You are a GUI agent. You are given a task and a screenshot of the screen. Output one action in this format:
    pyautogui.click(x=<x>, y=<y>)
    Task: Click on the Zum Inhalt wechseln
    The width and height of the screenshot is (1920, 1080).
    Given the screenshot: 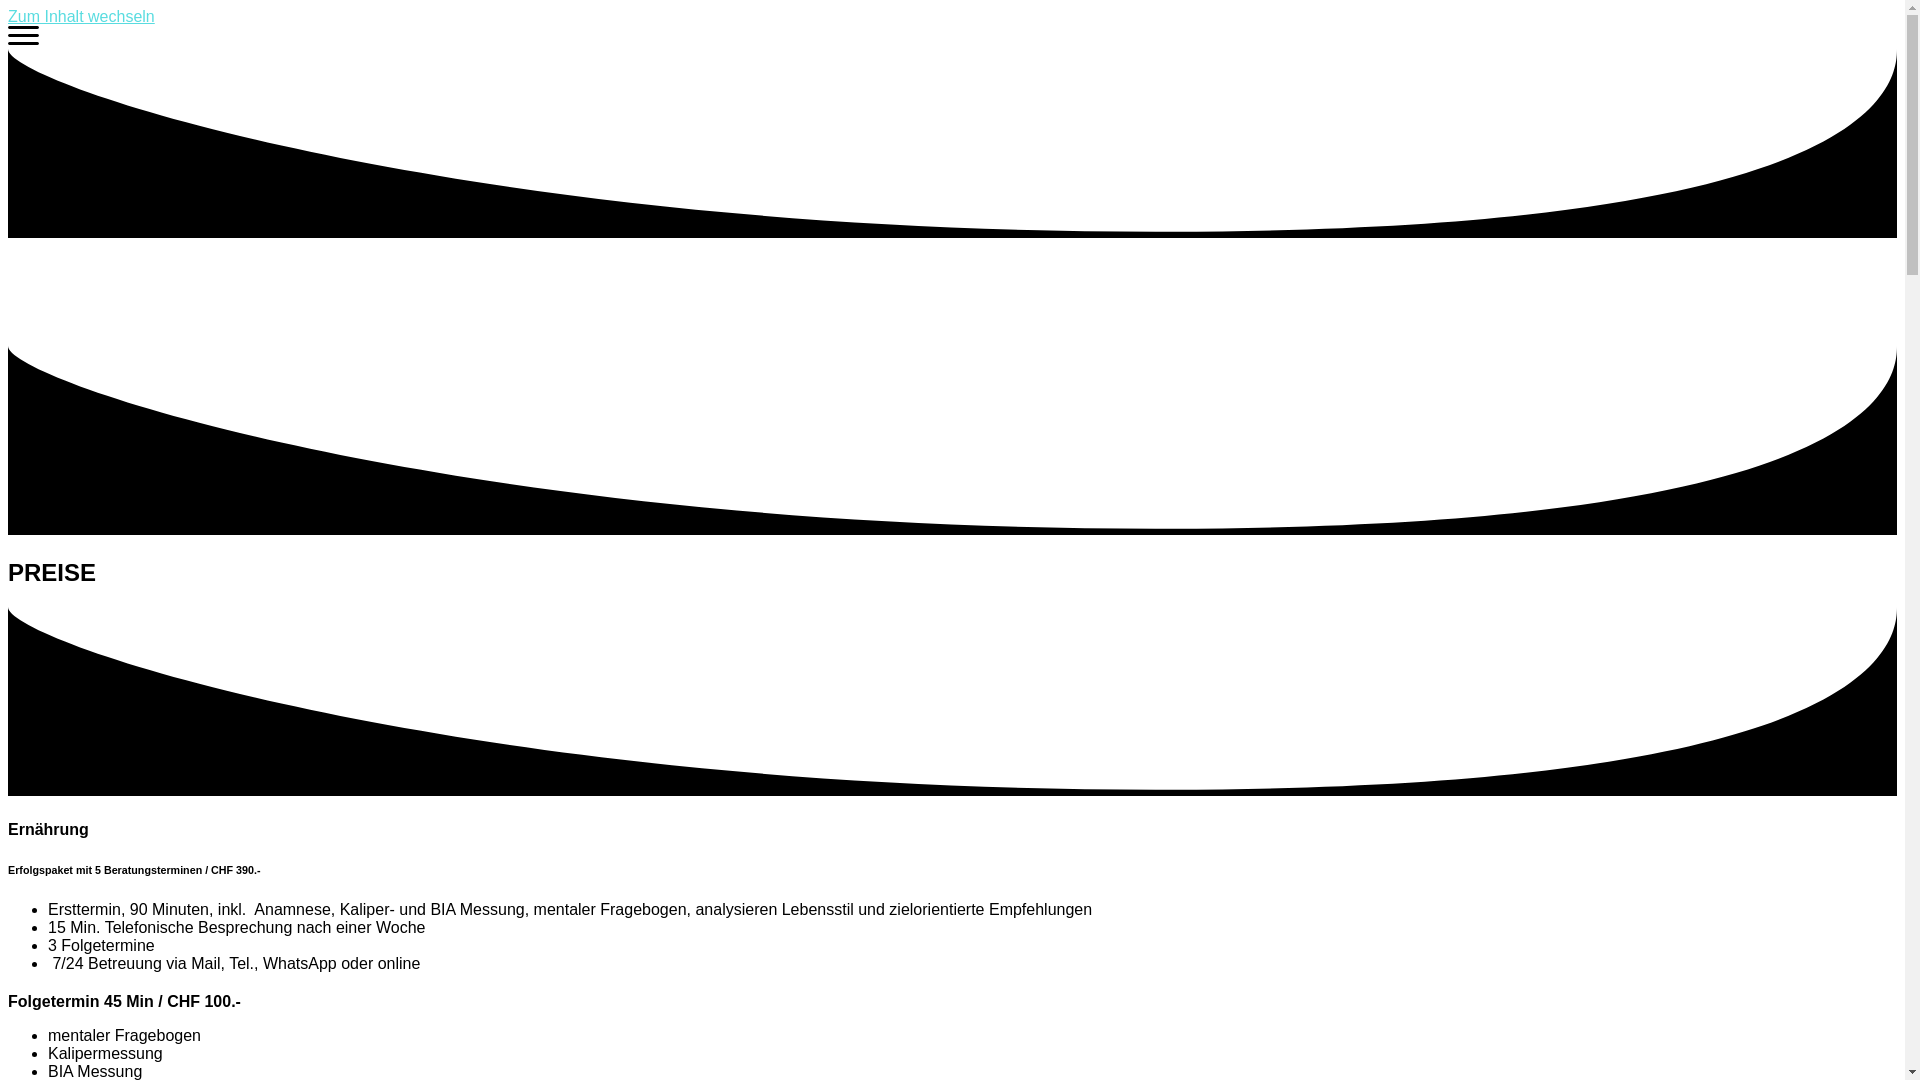 What is the action you would take?
    pyautogui.click(x=82, y=16)
    